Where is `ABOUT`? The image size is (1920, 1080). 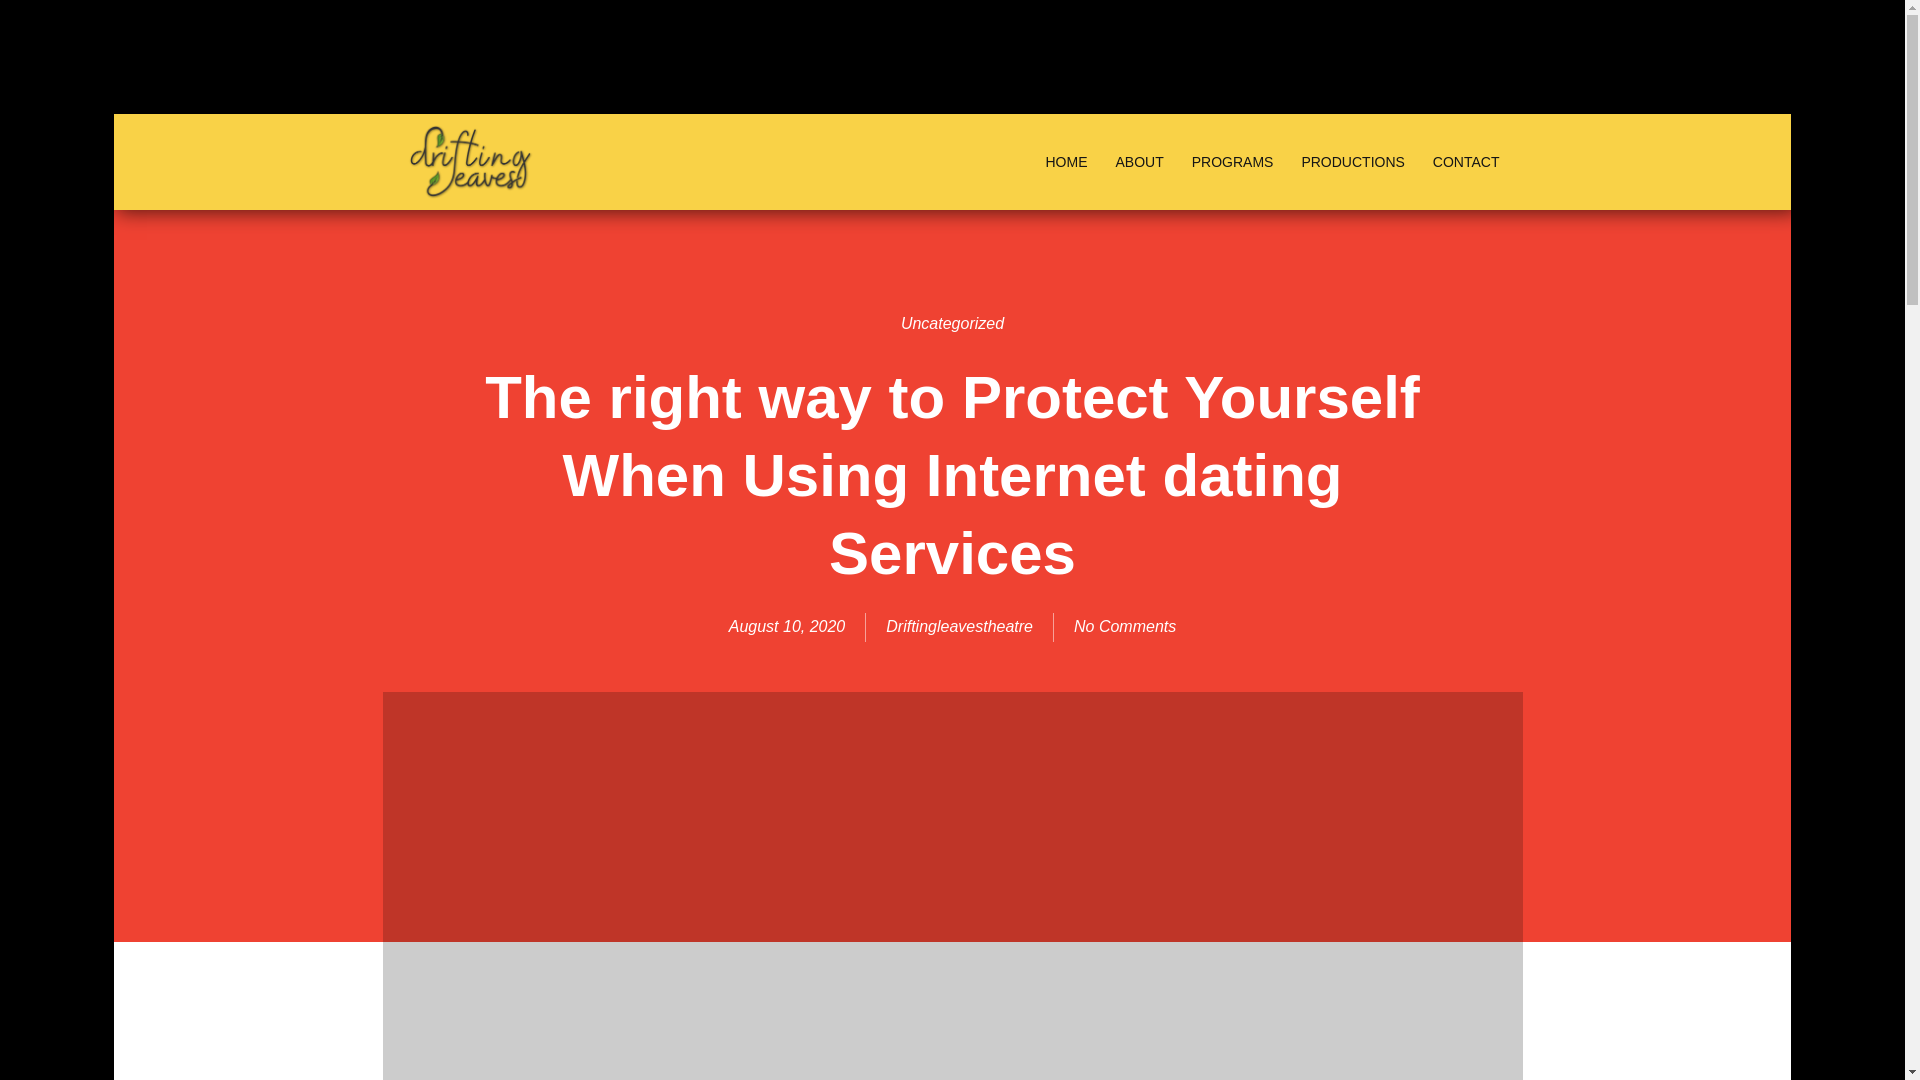 ABOUT is located at coordinates (1138, 162).